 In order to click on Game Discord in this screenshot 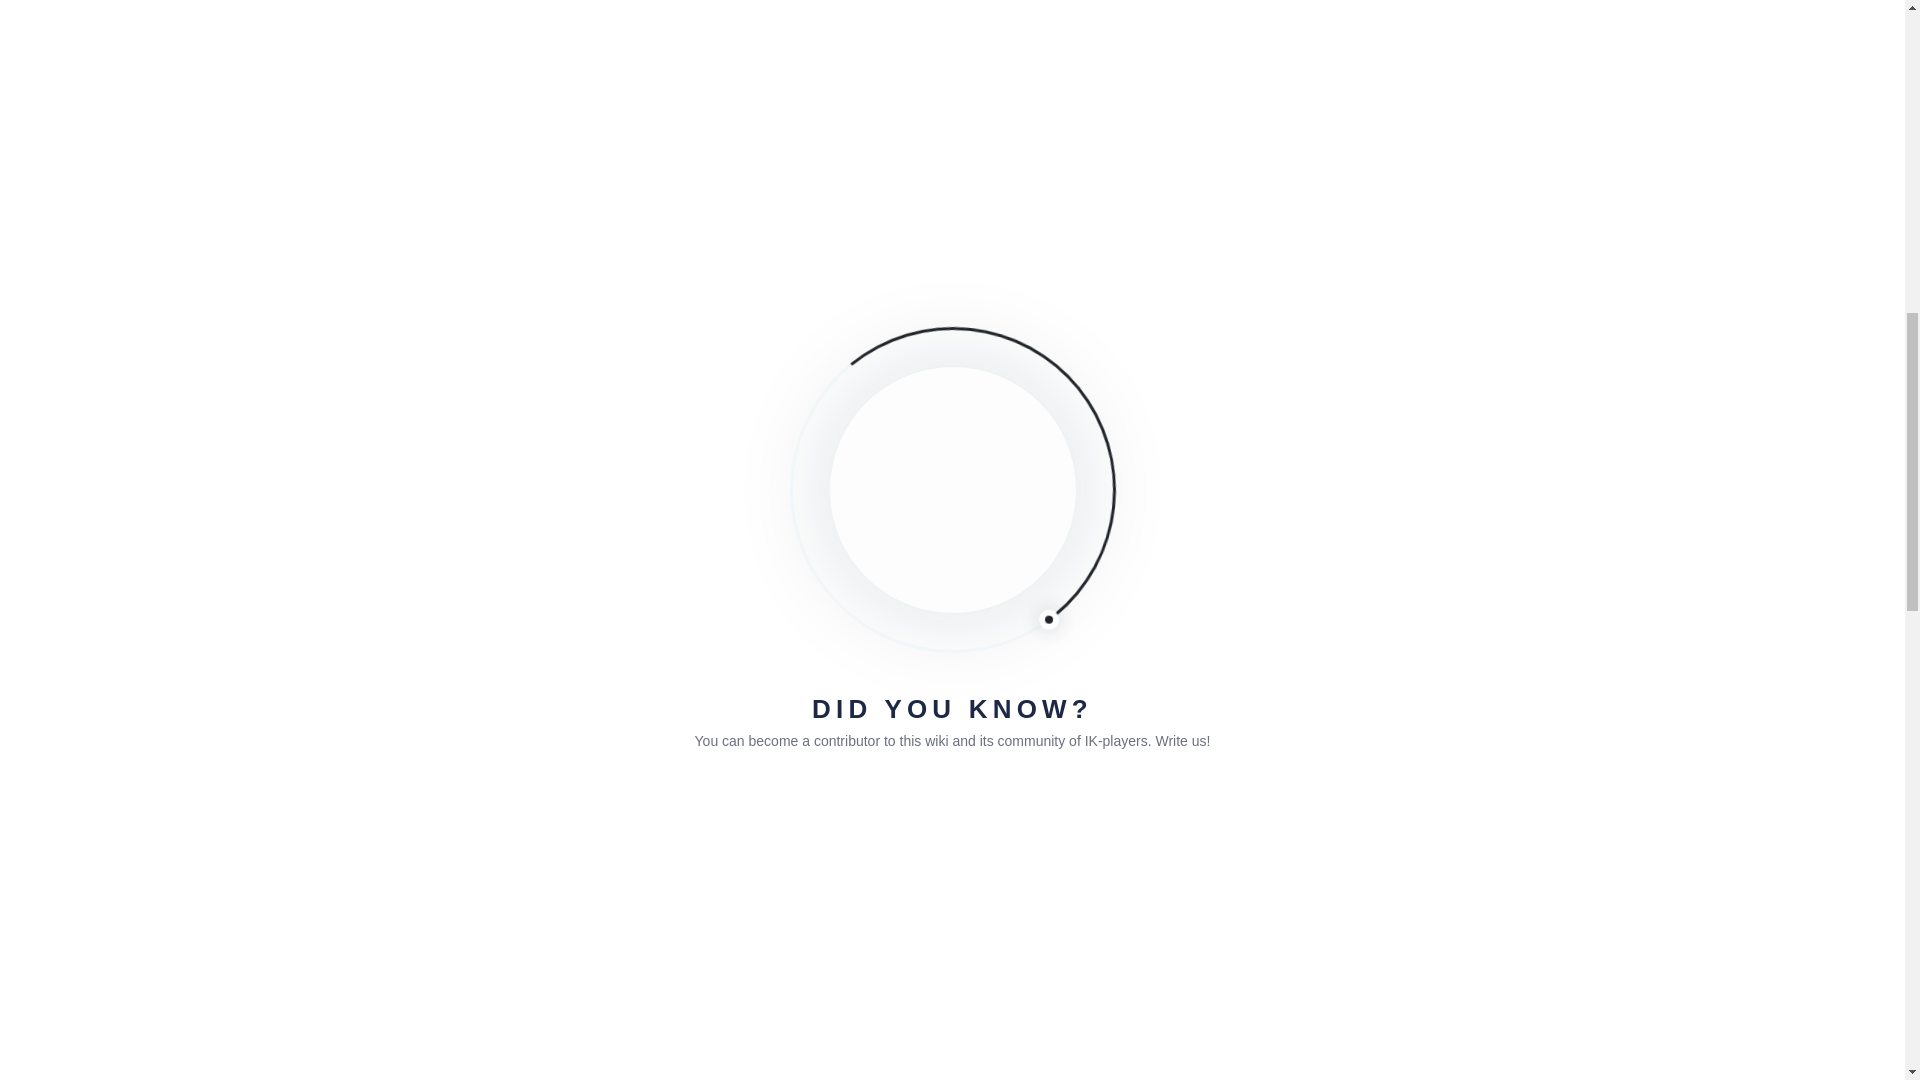, I will do `click(795, 938)`.